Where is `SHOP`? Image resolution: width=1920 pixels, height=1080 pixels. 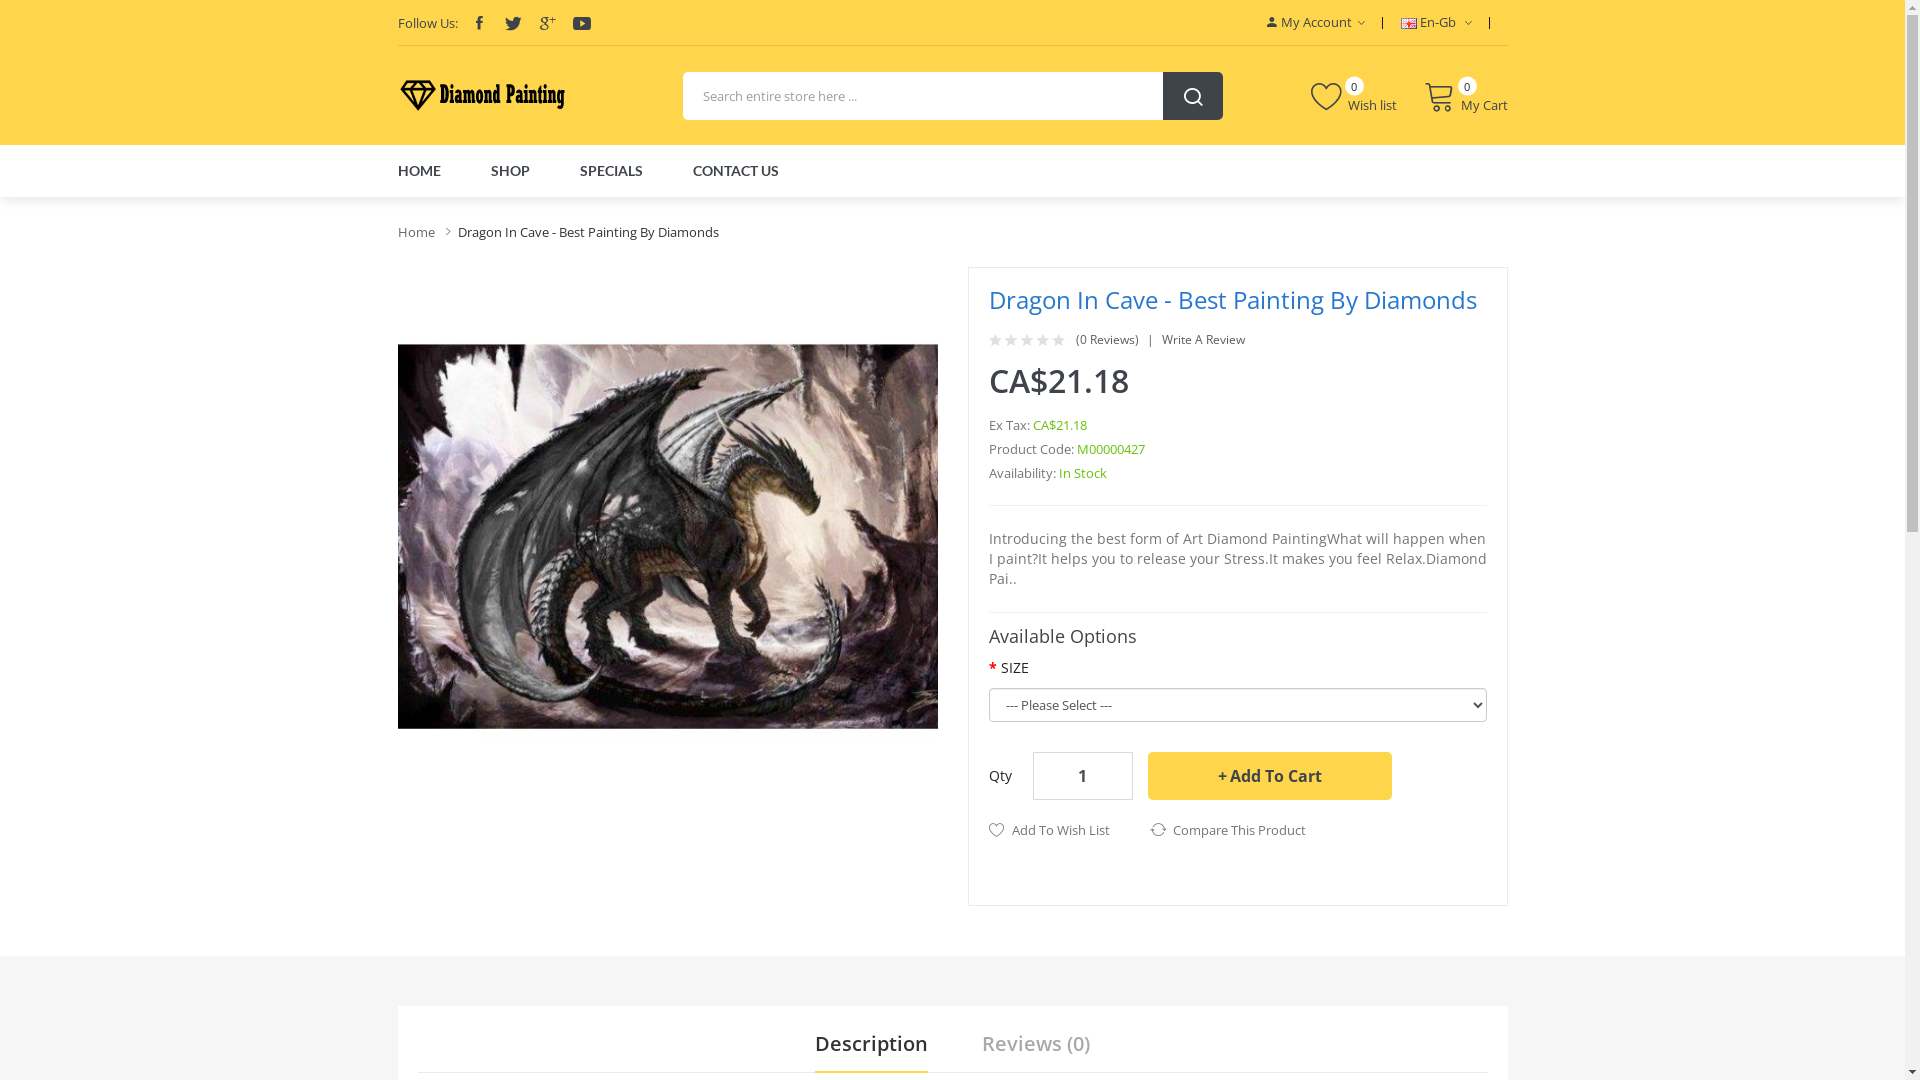
SHOP is located at coordinates (510, 171).